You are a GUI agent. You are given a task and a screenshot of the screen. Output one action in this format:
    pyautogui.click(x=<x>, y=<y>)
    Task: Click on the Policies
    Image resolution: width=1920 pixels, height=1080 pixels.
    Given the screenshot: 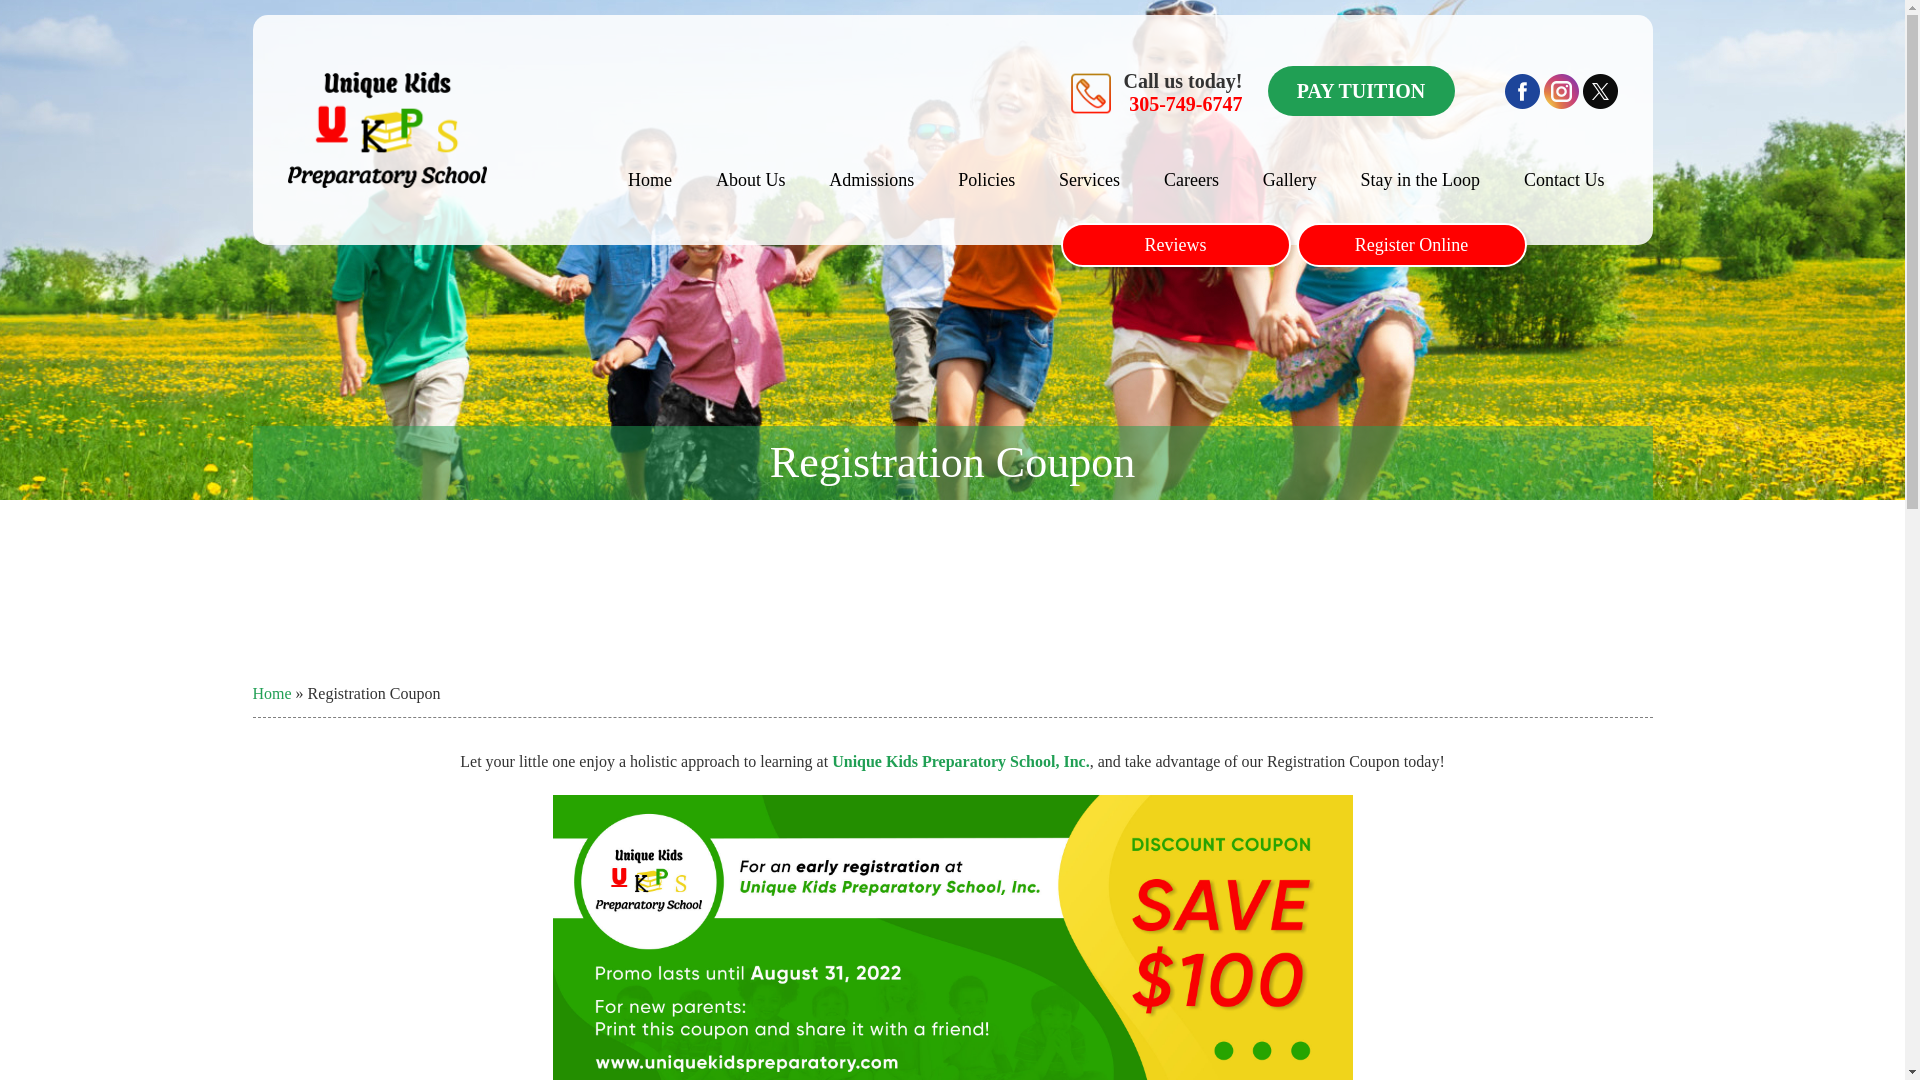 What is the action you would take?
    pyautogui.click(x=986, y=180)
    